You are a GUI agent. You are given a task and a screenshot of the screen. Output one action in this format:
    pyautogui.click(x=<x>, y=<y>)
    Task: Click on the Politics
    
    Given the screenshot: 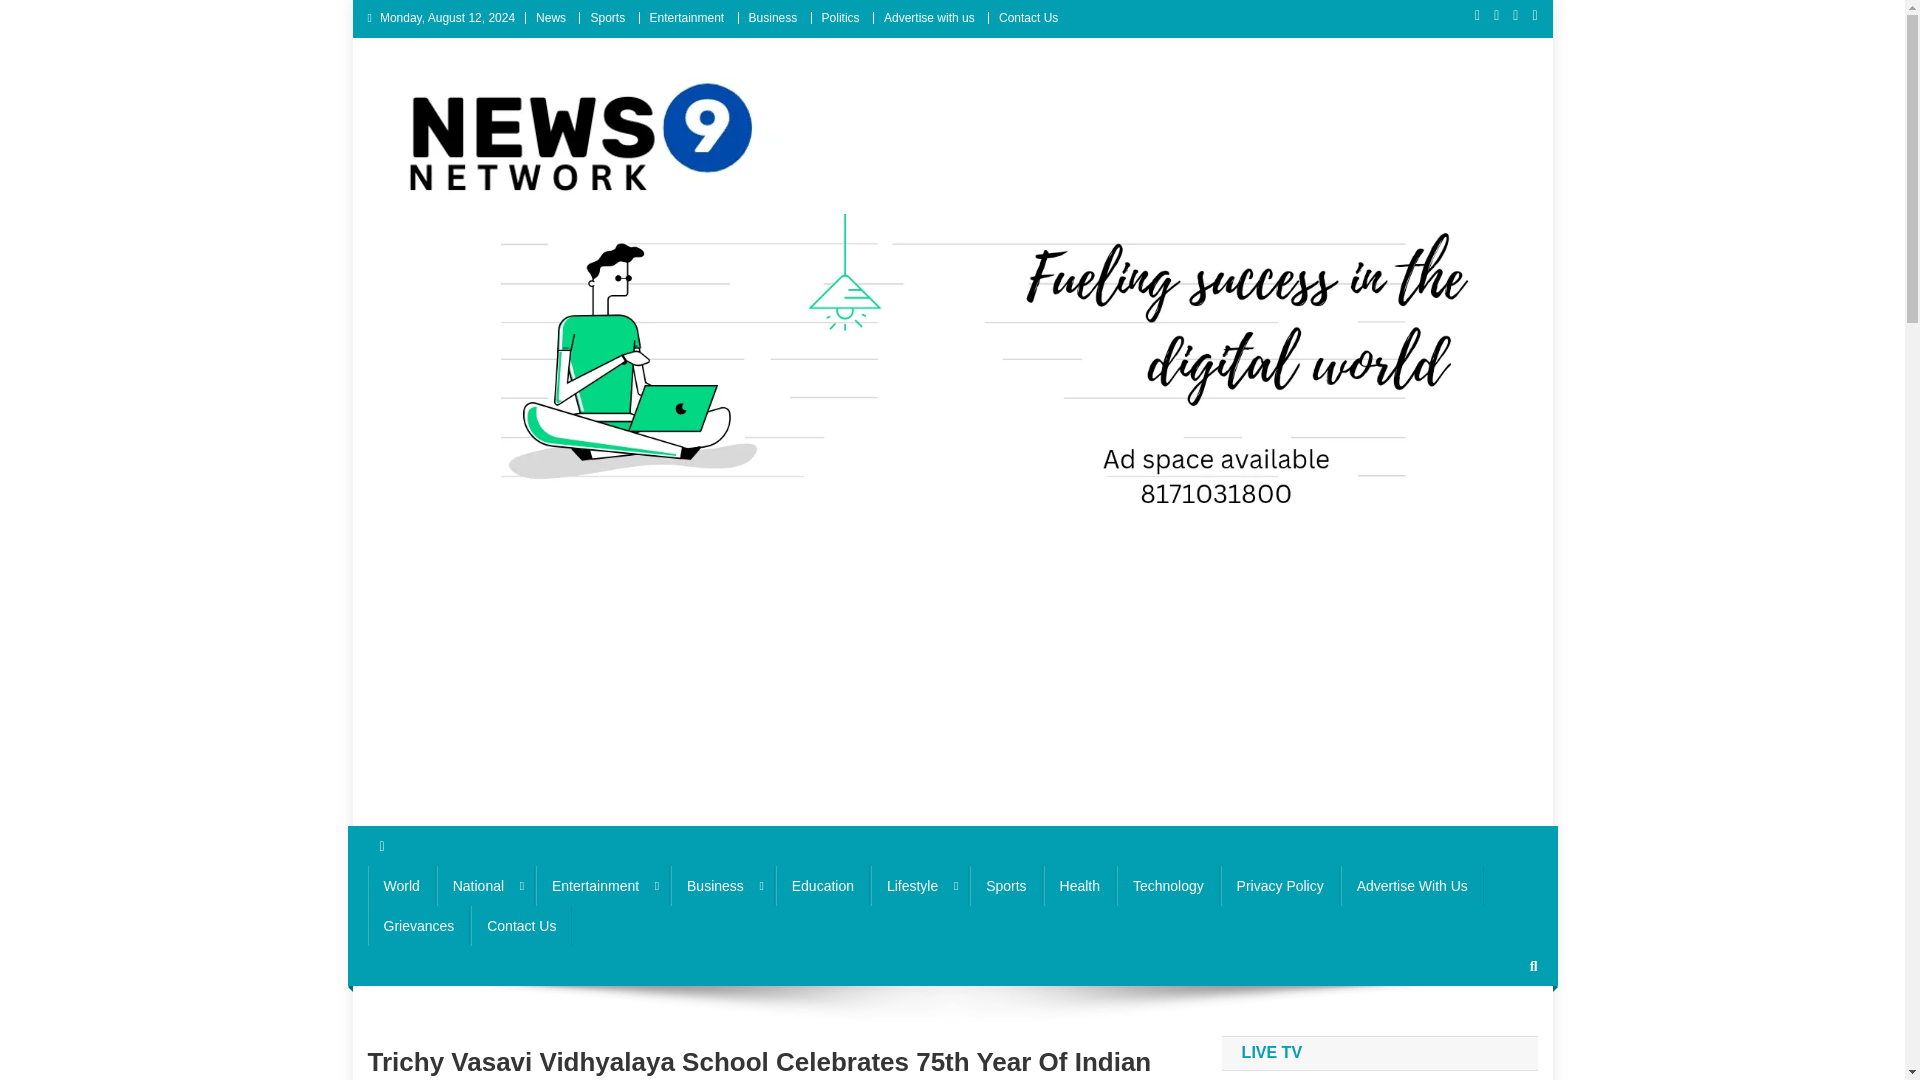 What is the action you would take?
    pyautogui.click(x=840, y=17)
    